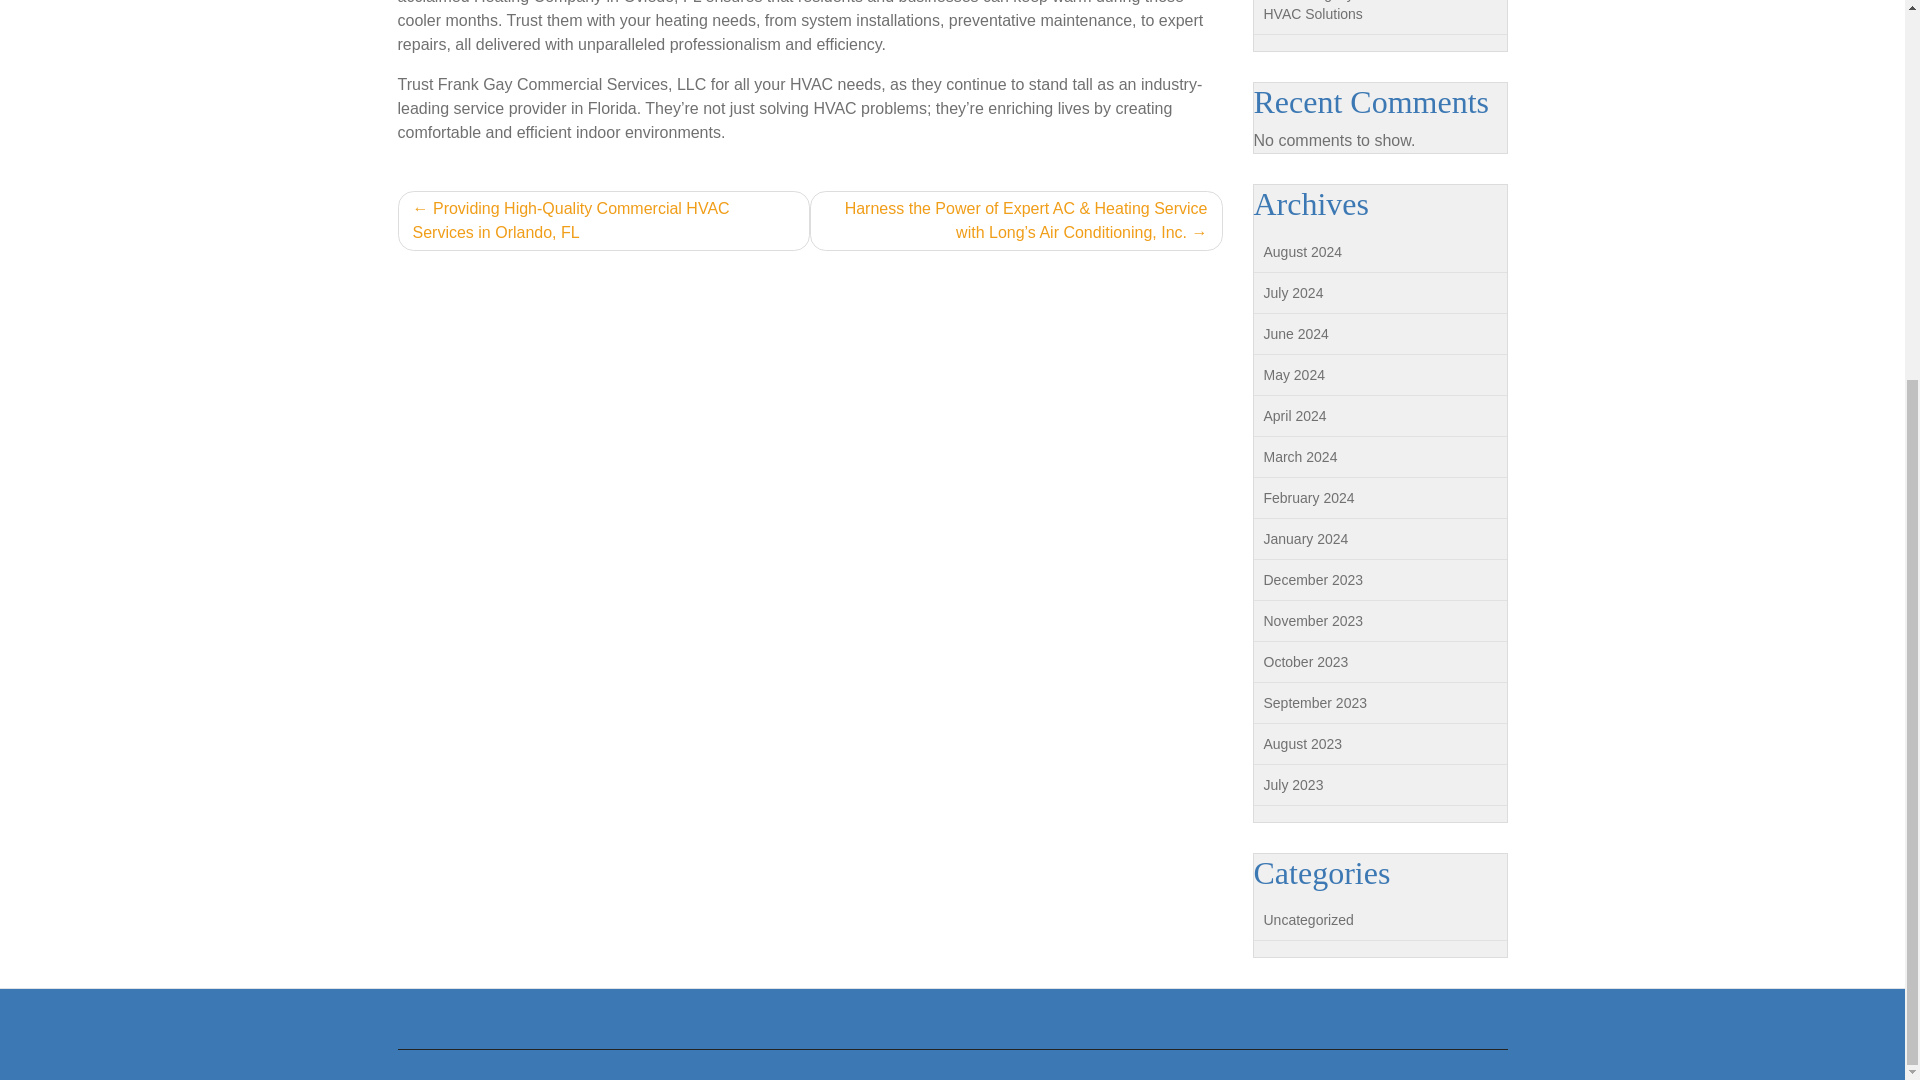  I want to click on September 2023, so click(1315, 702).